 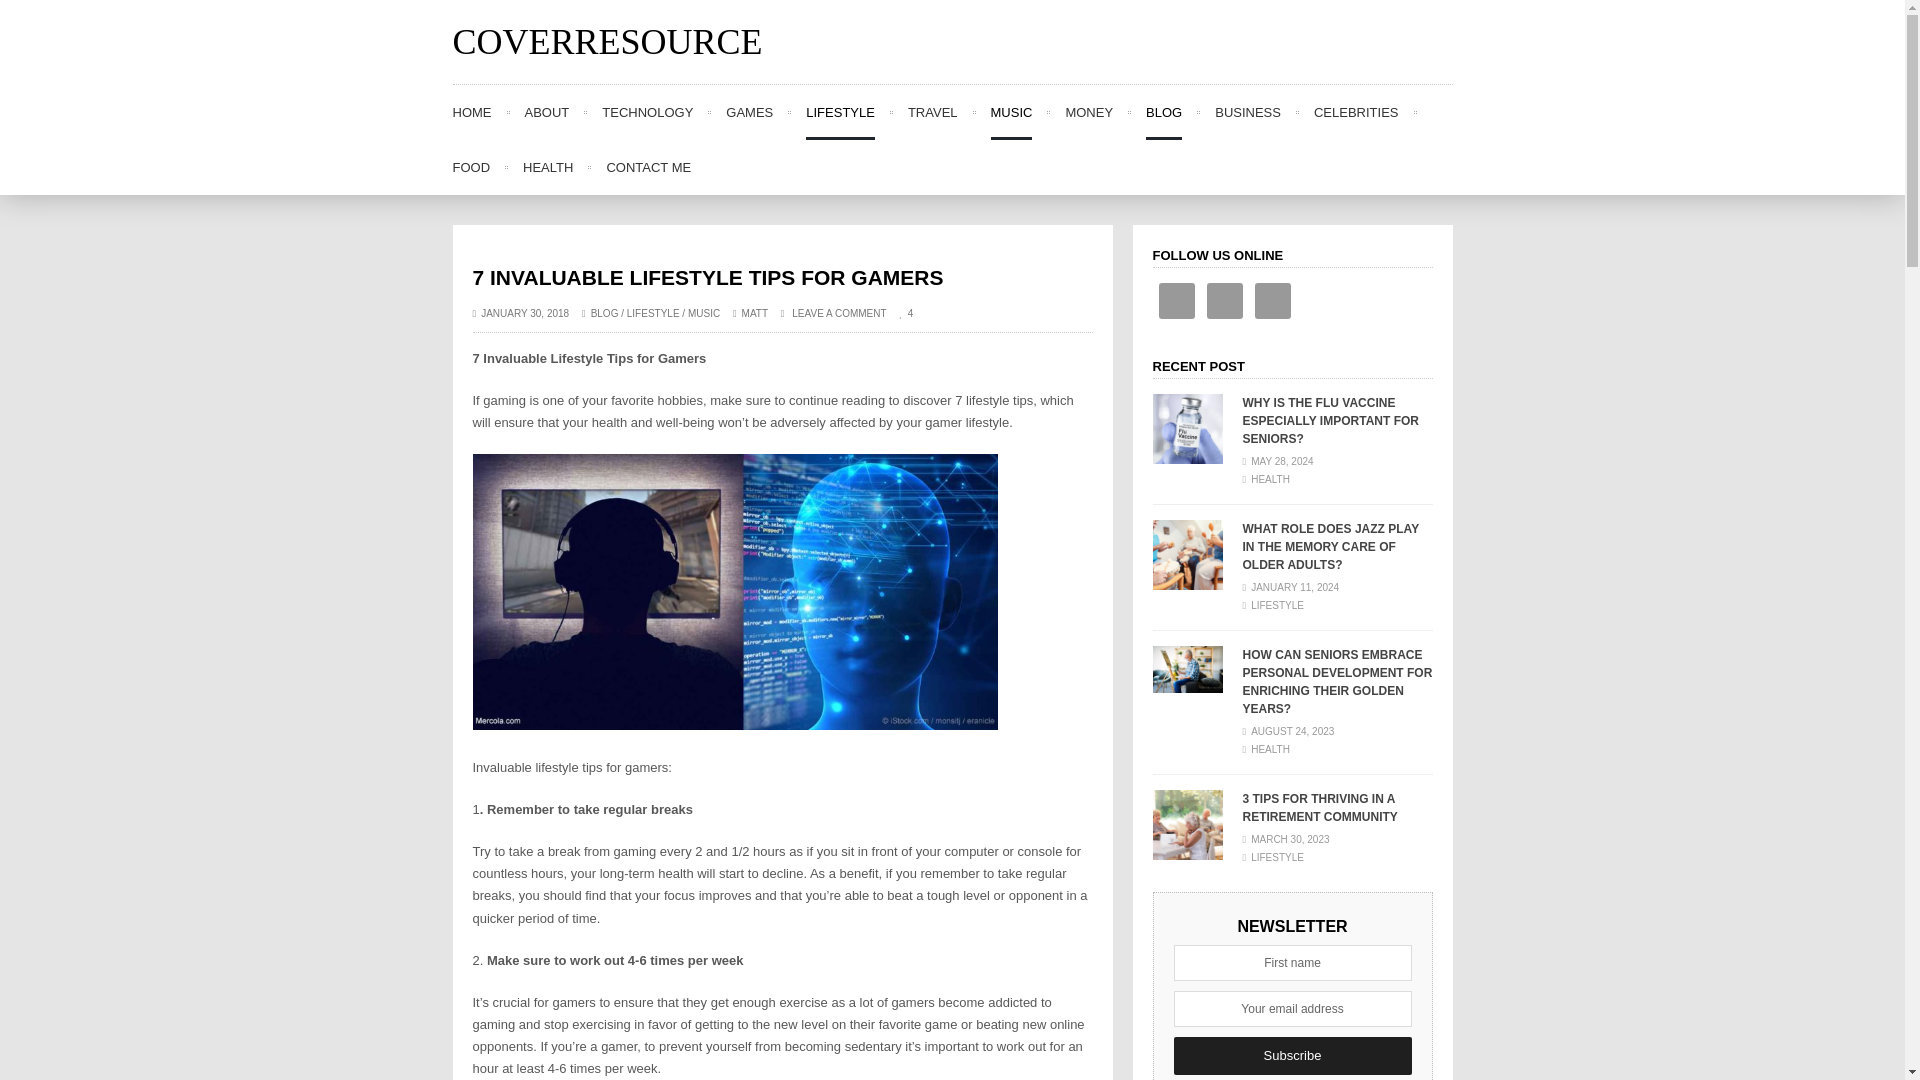 What do you see at coordinates (648, 168) in the screenshot?
I see `CONTACT ME` at bounding box center [648, 168].